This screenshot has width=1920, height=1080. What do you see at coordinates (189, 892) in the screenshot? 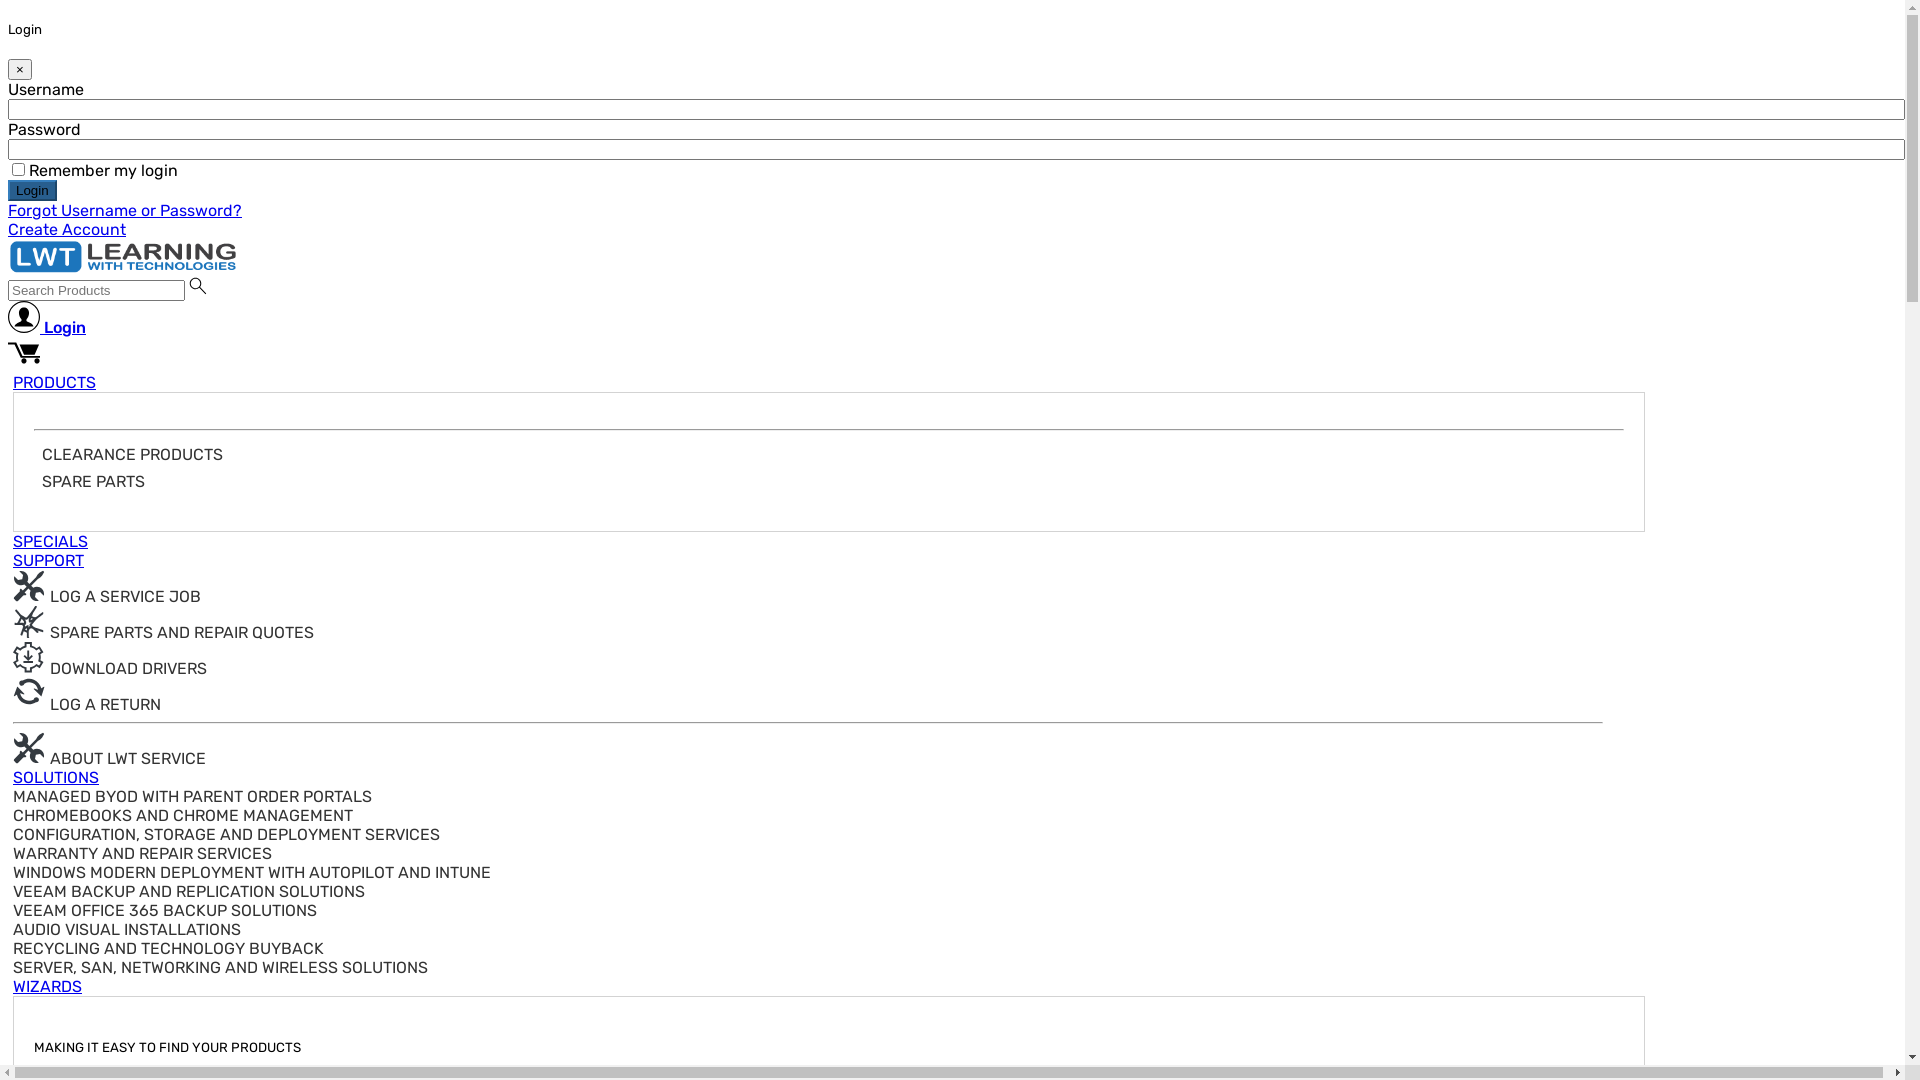
I see `VEEAM BACKUP AND REPLICATION SOLUTIONS` at bounding box center [189, 892].